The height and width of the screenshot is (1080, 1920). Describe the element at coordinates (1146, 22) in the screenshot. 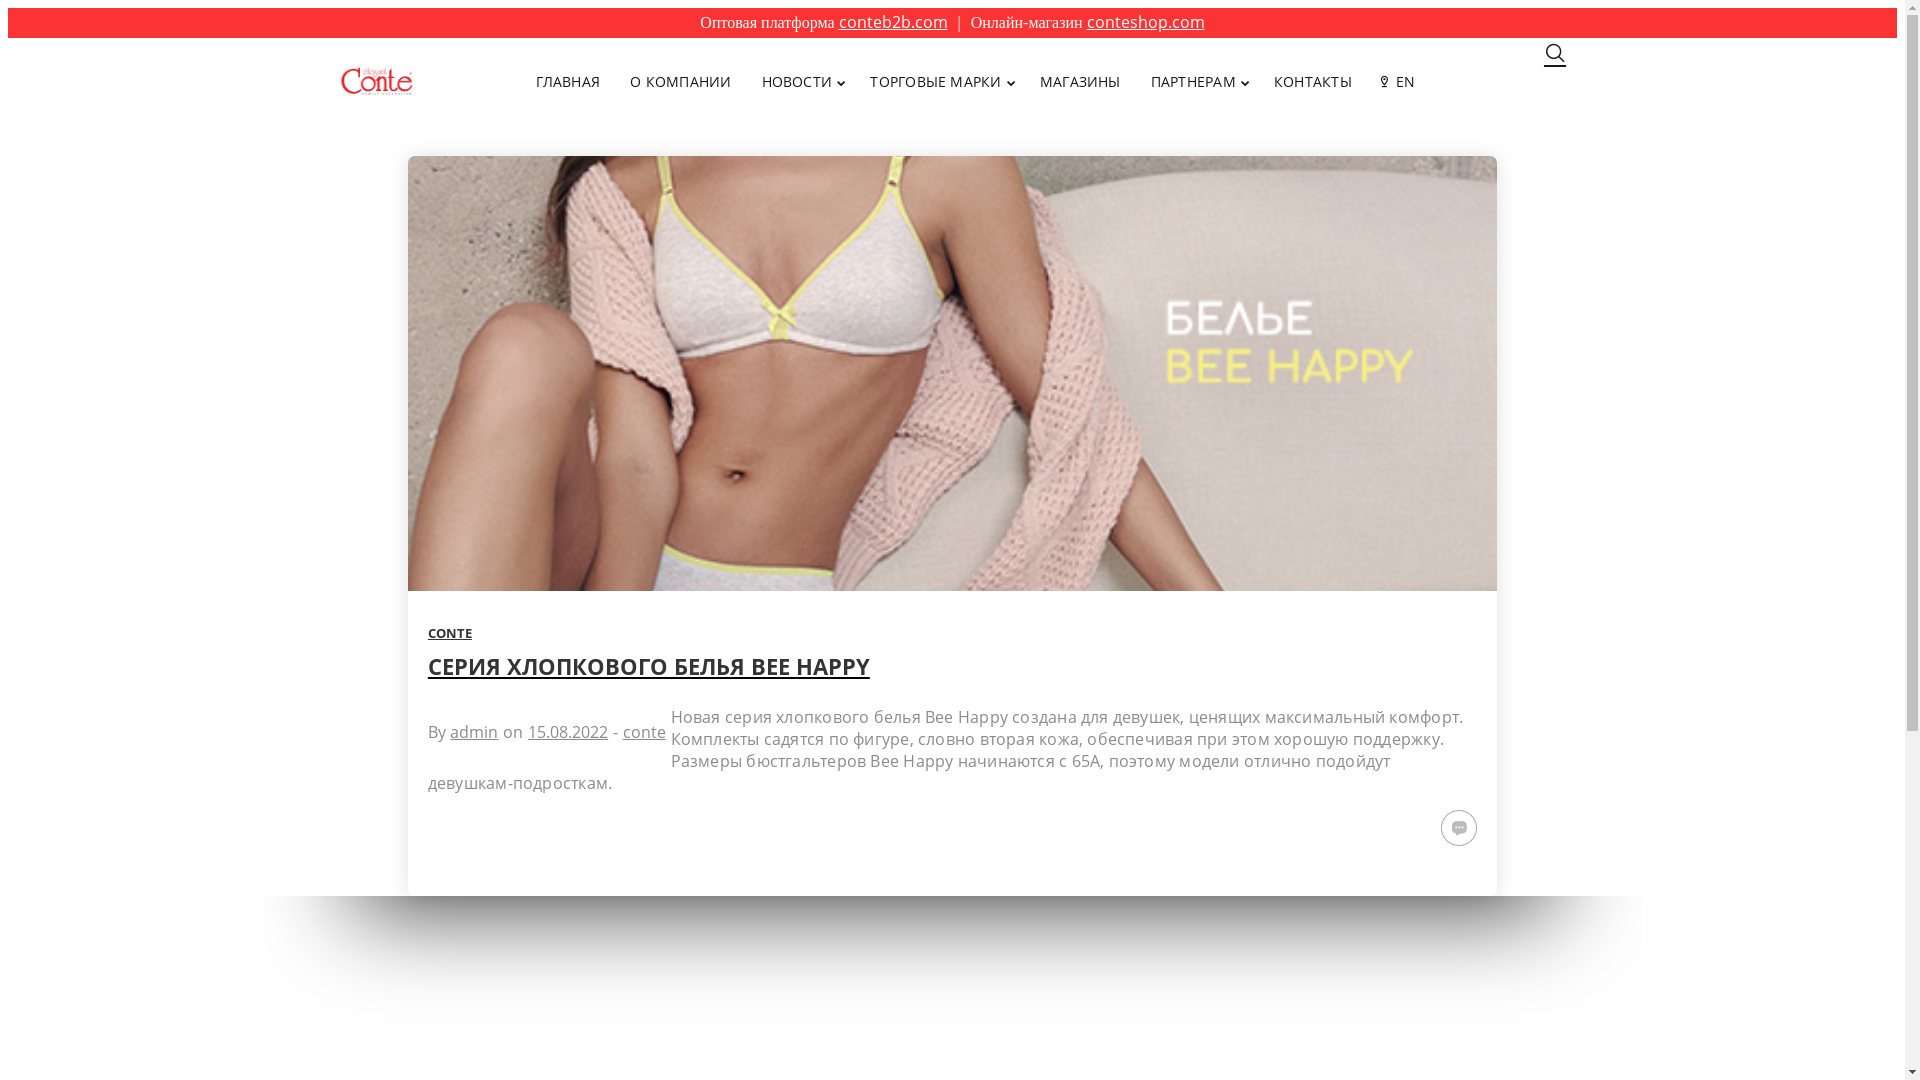

I see `conteshop.com` at that location.